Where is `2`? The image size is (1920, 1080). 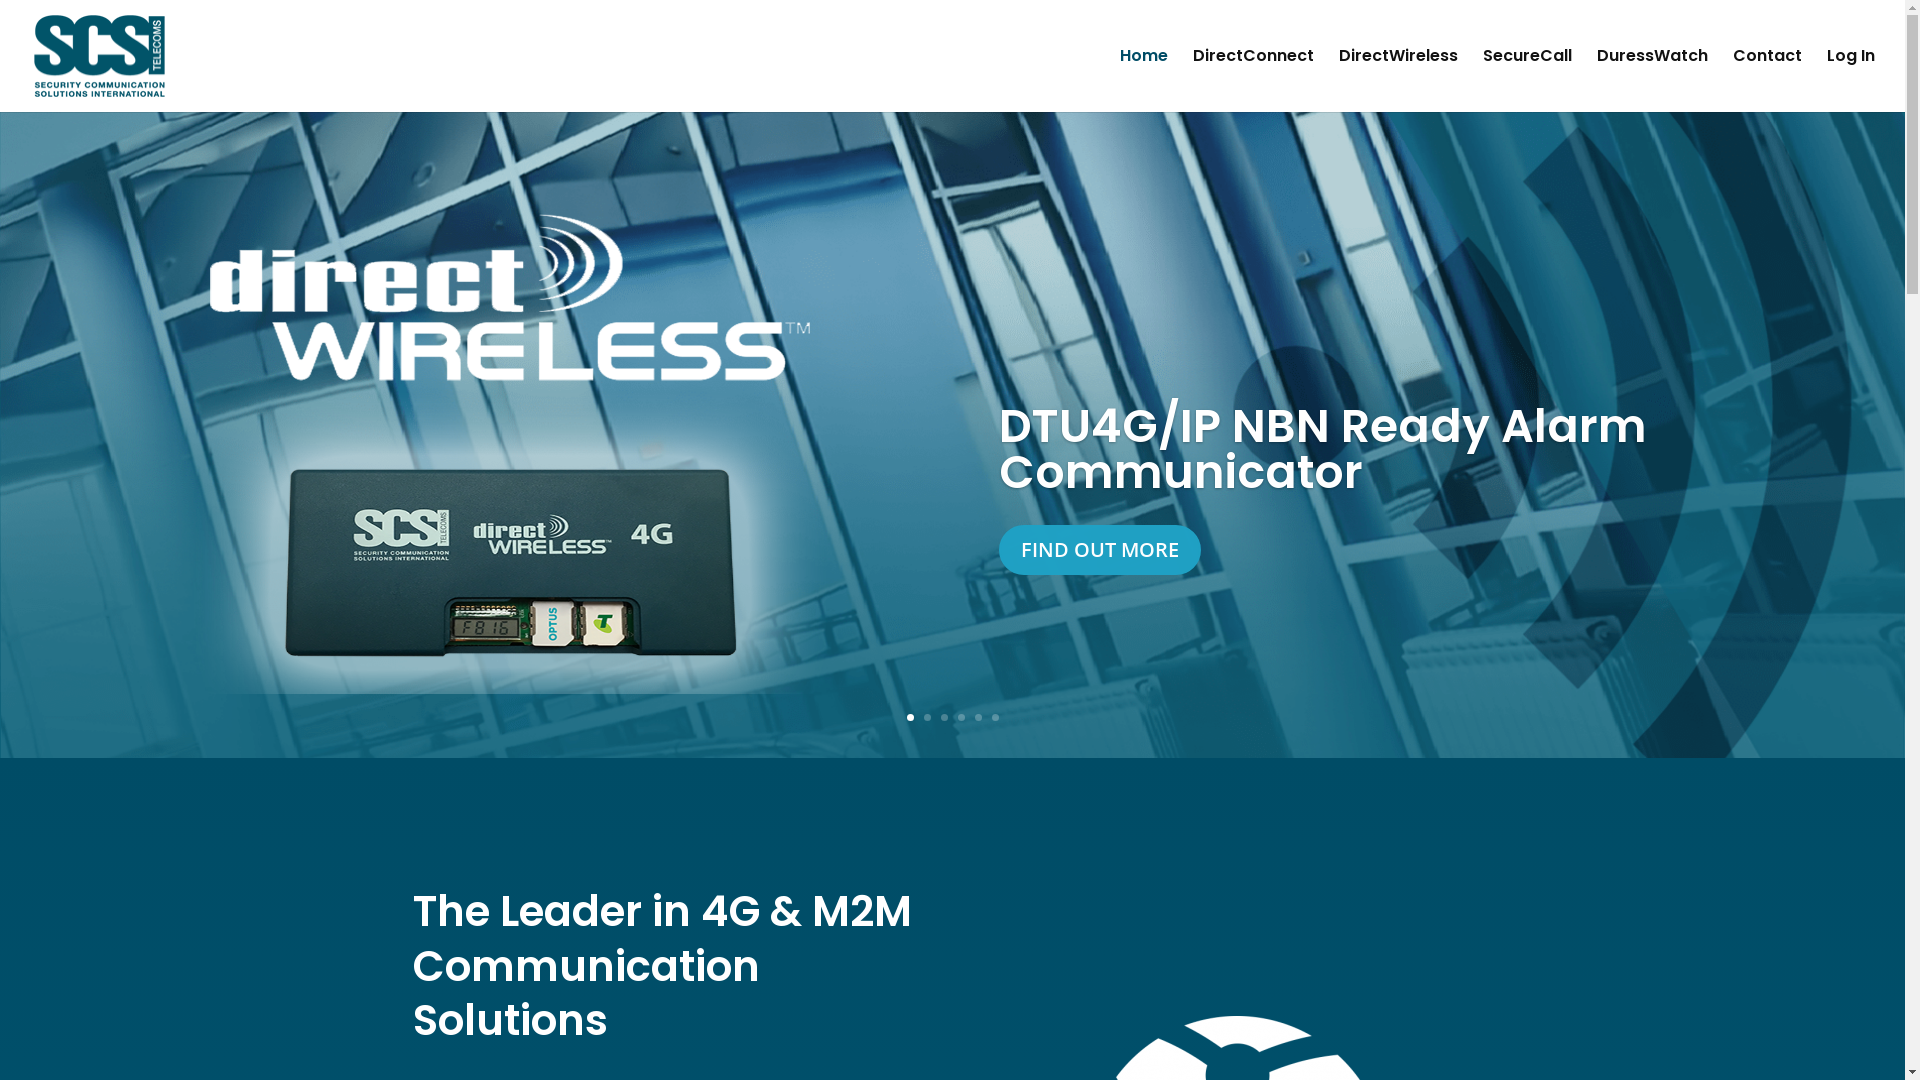
2 is located at coordinates (928, 718).